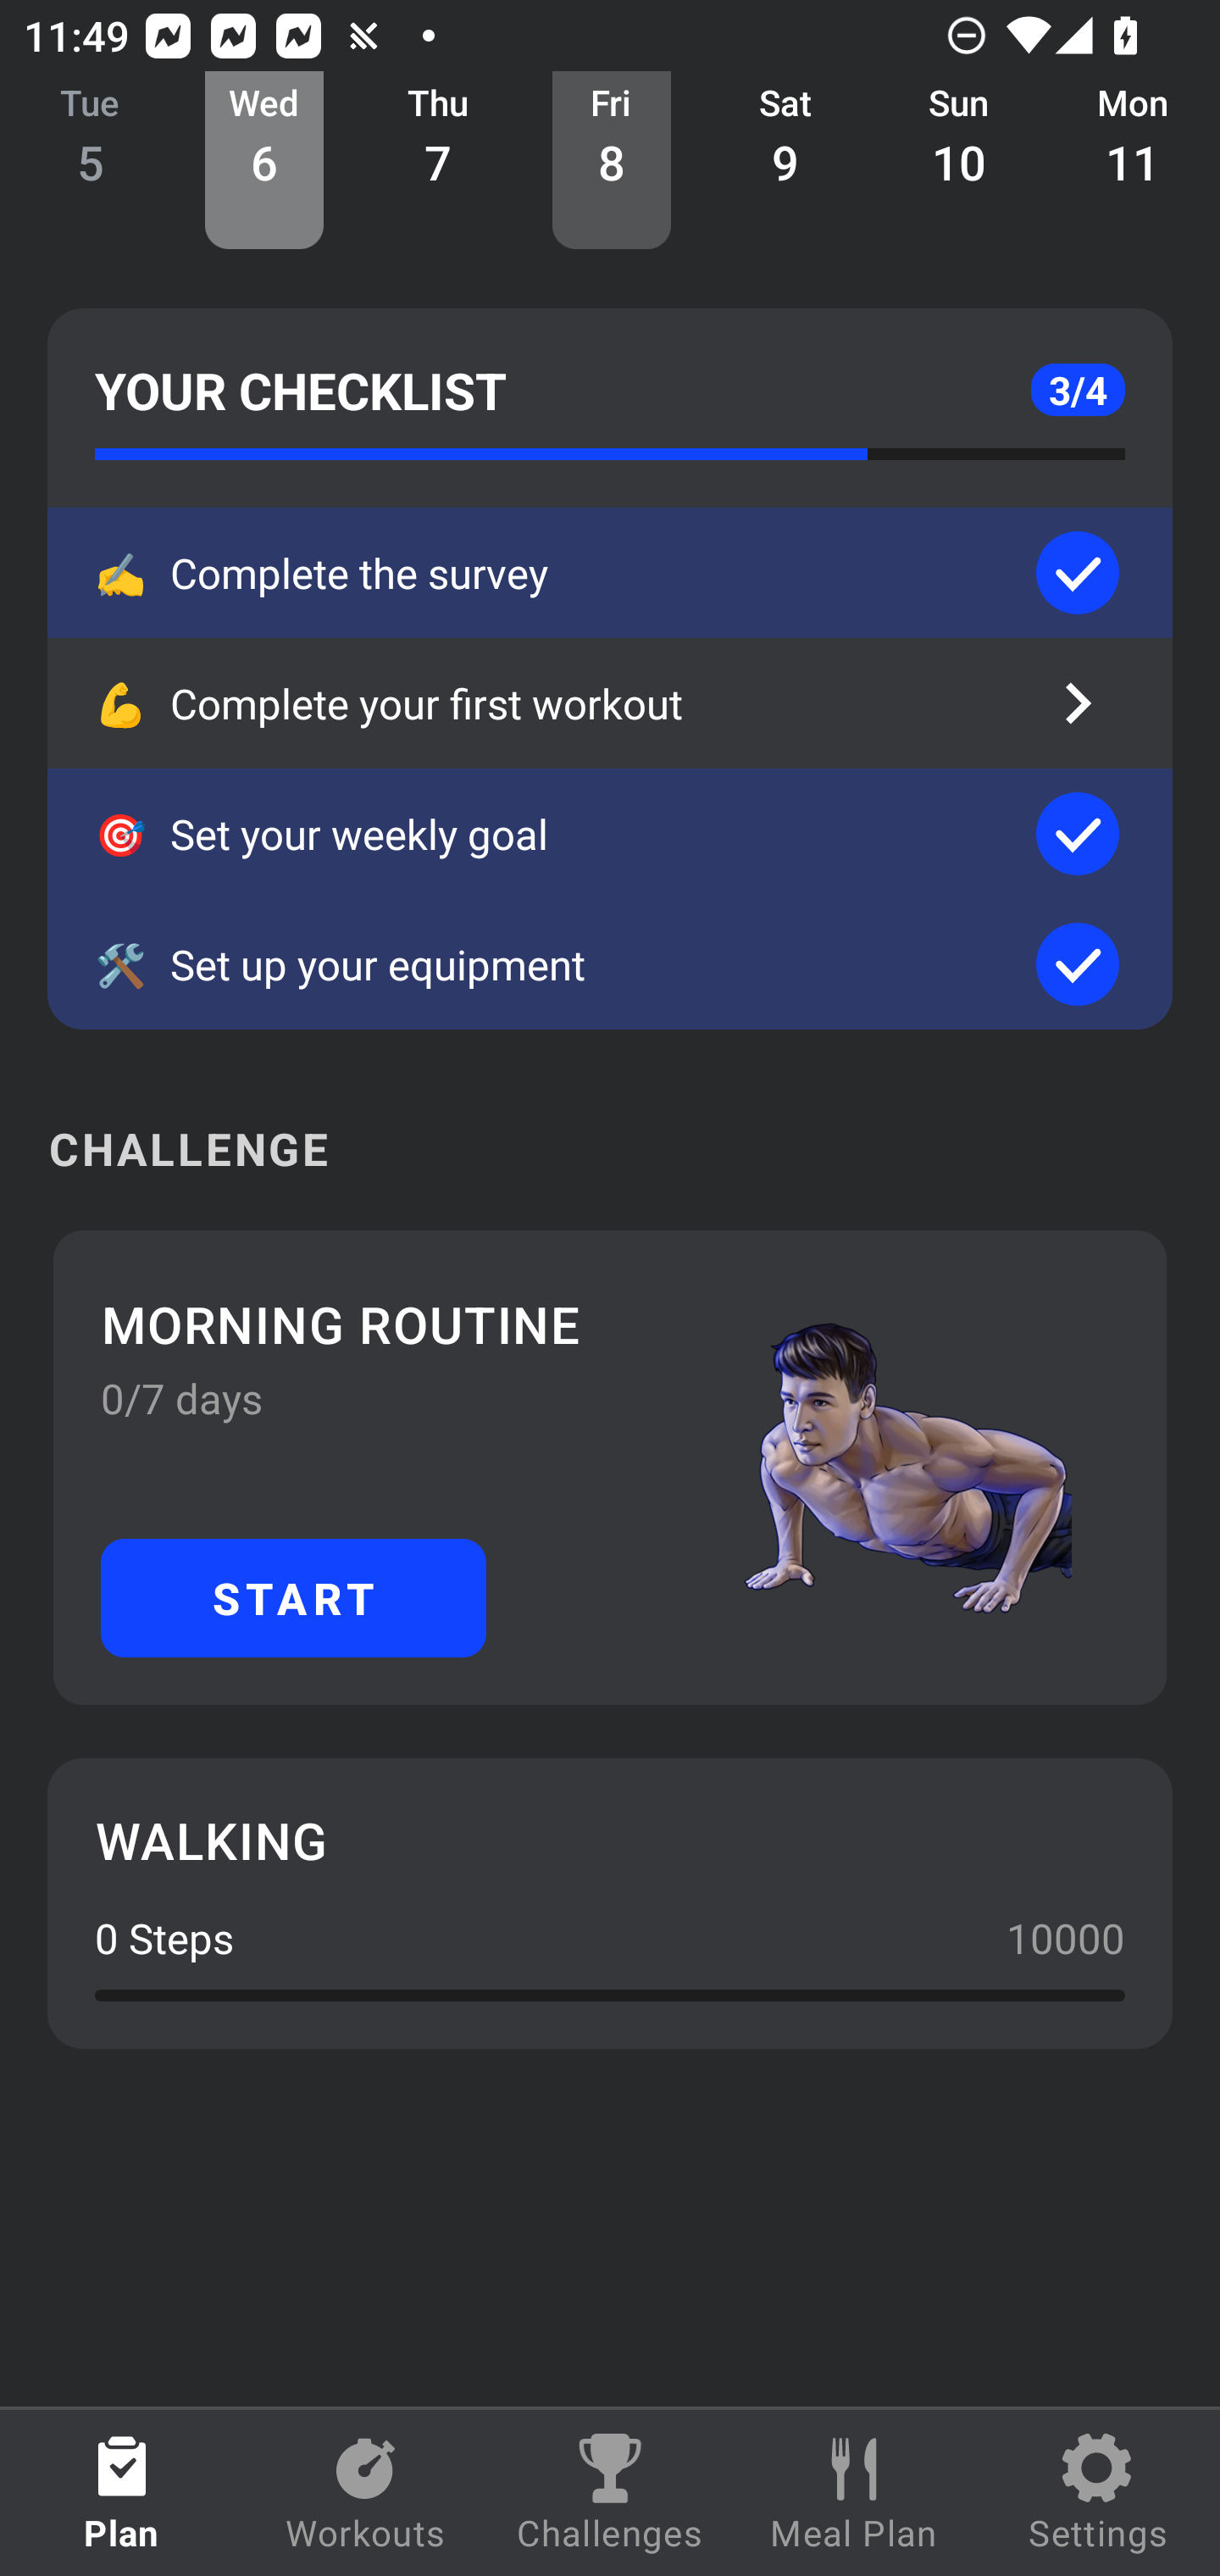 Image resolution: width=1220 pixels, height=2576 pixels. What do you see at coordinates (366, 2493) in the screenshot?
I see ` Workouts ` at bounding box center [366, 2493].